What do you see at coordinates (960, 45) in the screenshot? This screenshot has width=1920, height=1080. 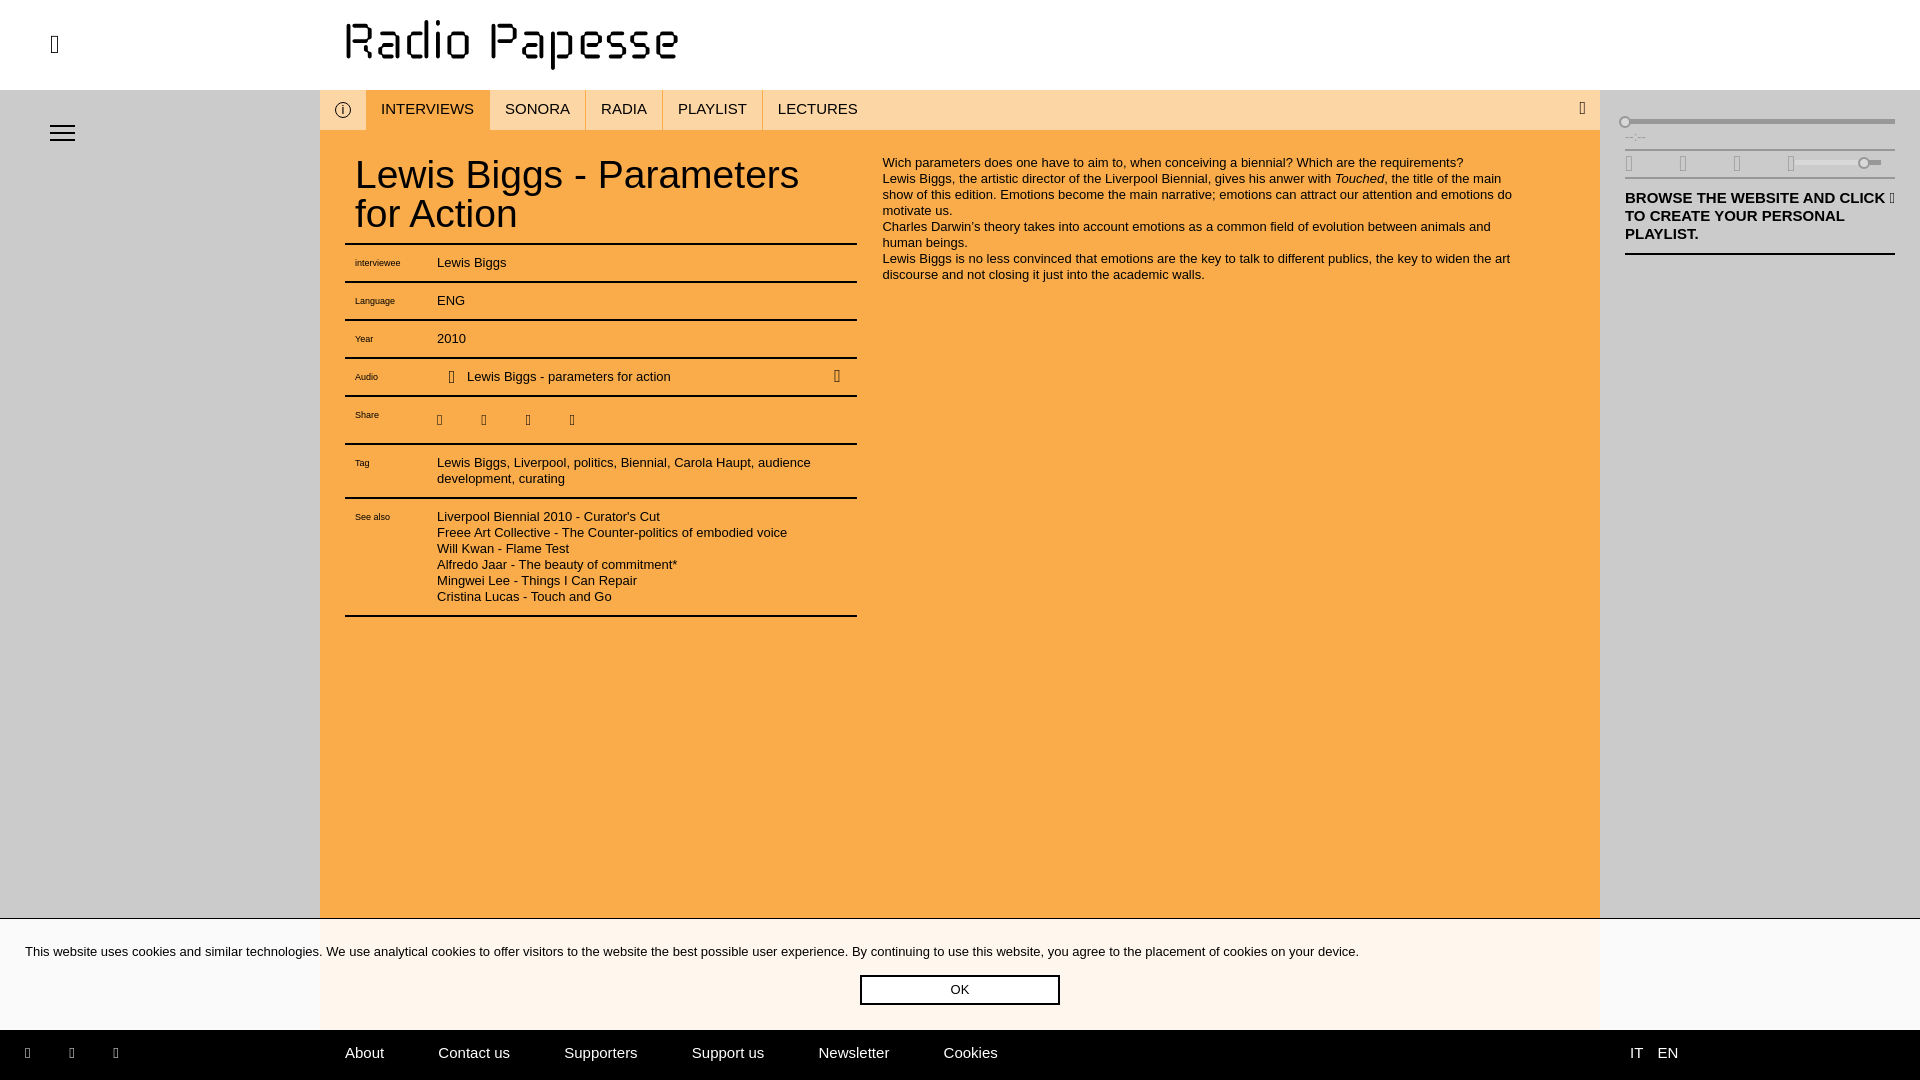 I see `Radio Papesse` at bounding box center [960, 45].